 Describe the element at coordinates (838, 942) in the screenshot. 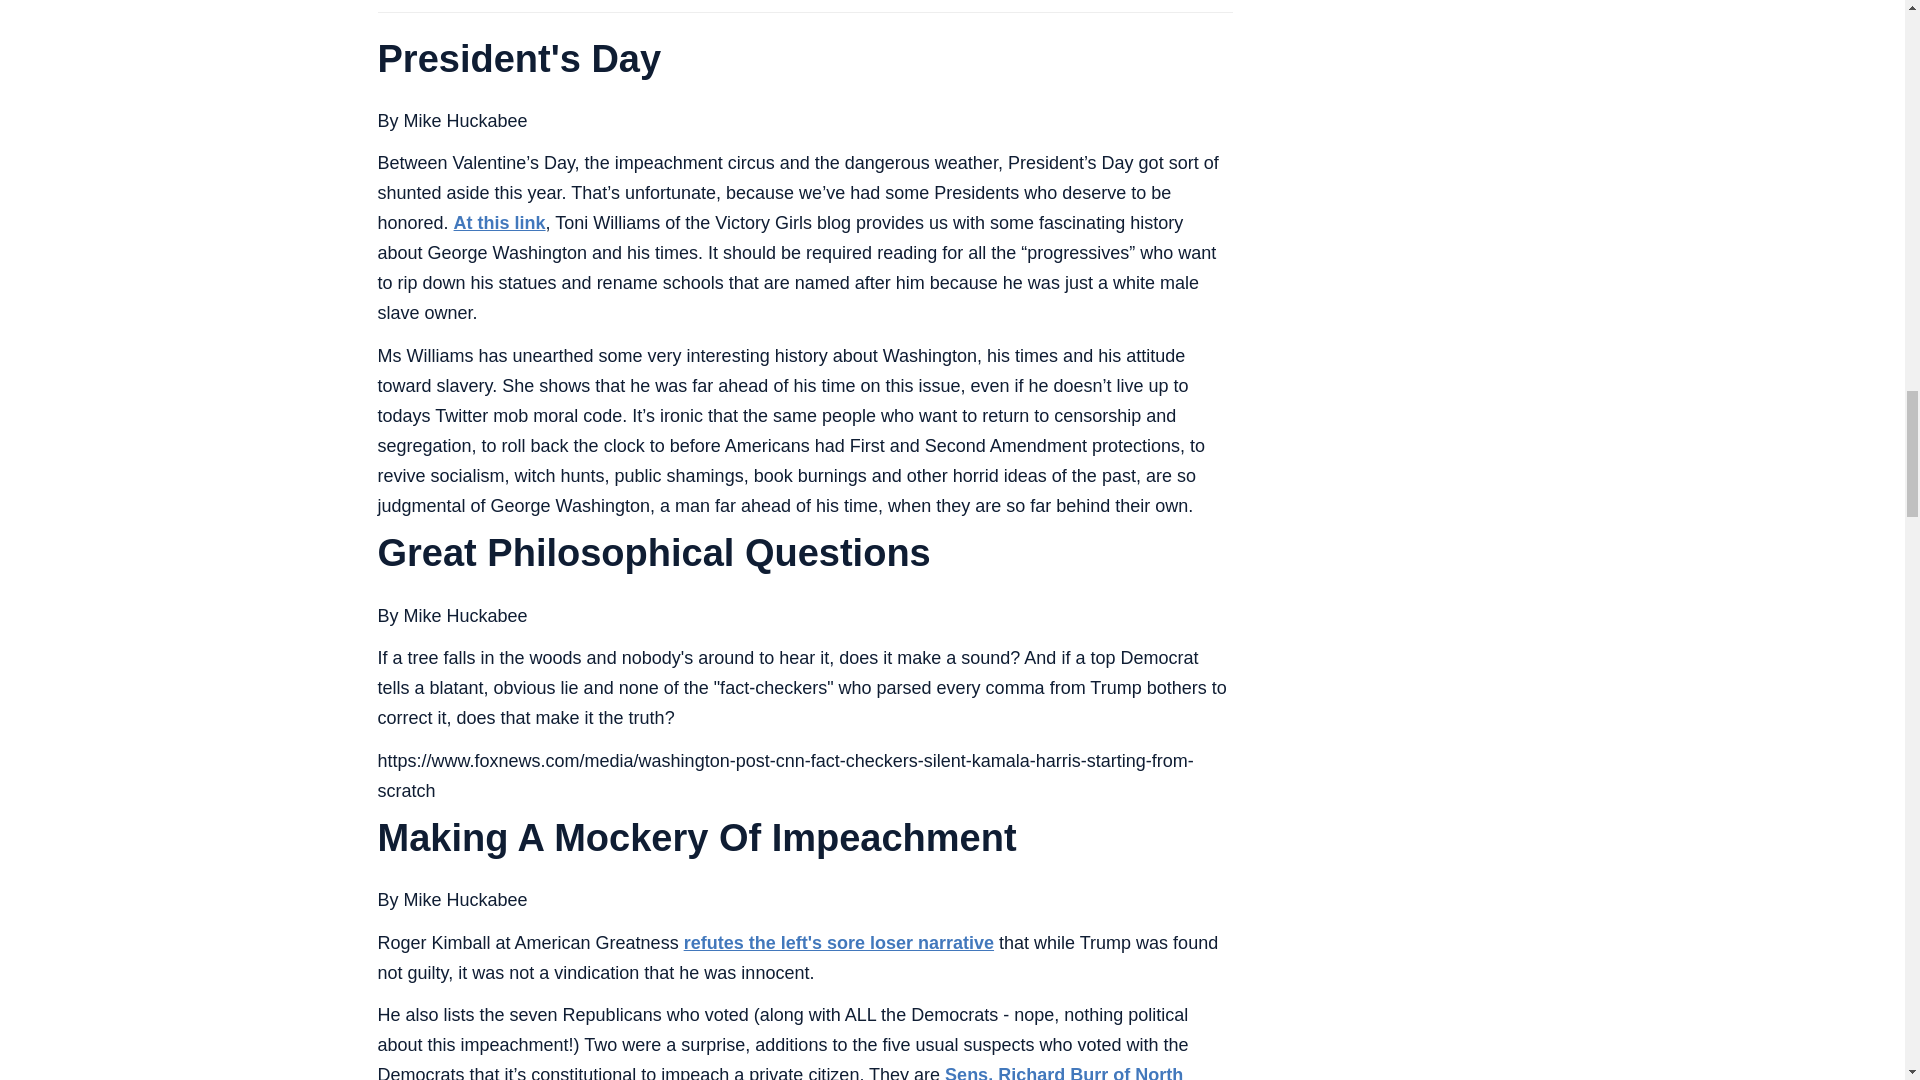

I see `refutes the left's sore loser narrative` at that location.